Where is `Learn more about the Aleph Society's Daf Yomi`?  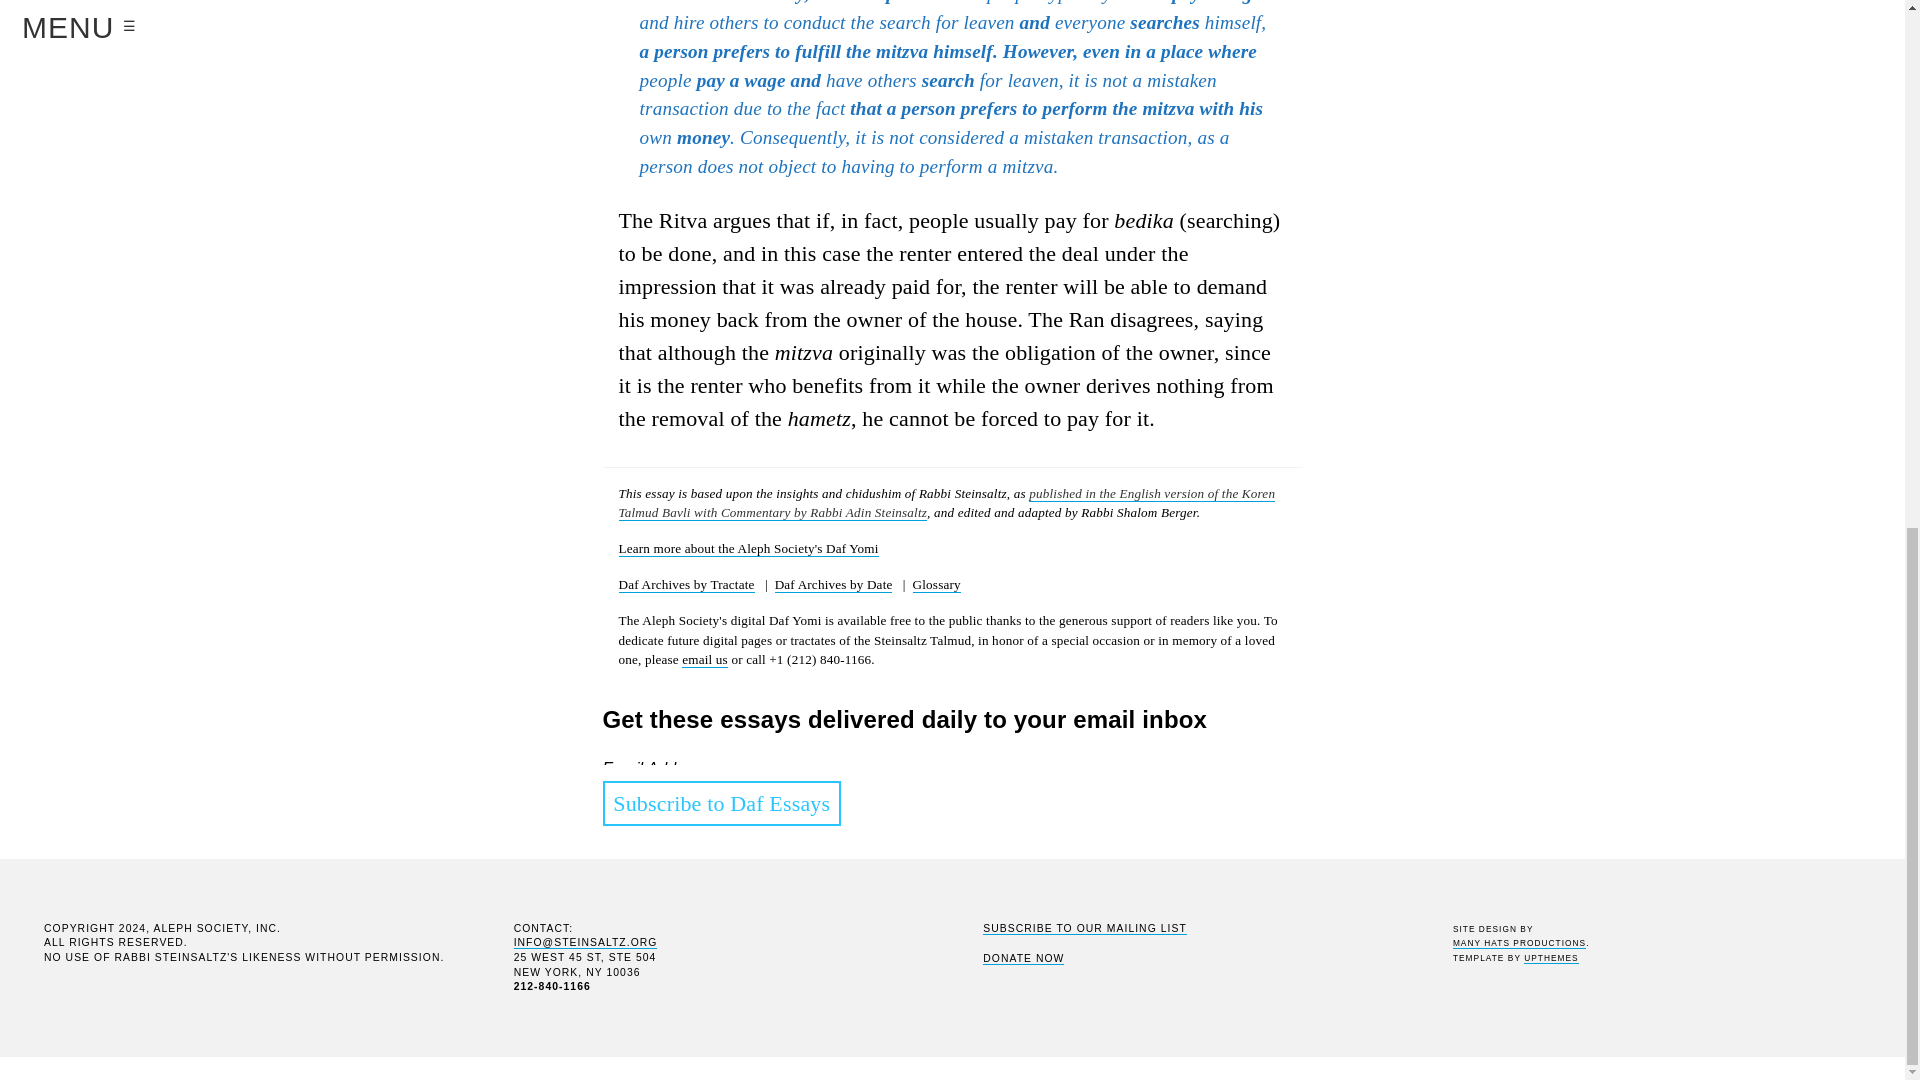
Learn more about the Aleph Society's Daf Yomi is located at coordinates (748, 549).